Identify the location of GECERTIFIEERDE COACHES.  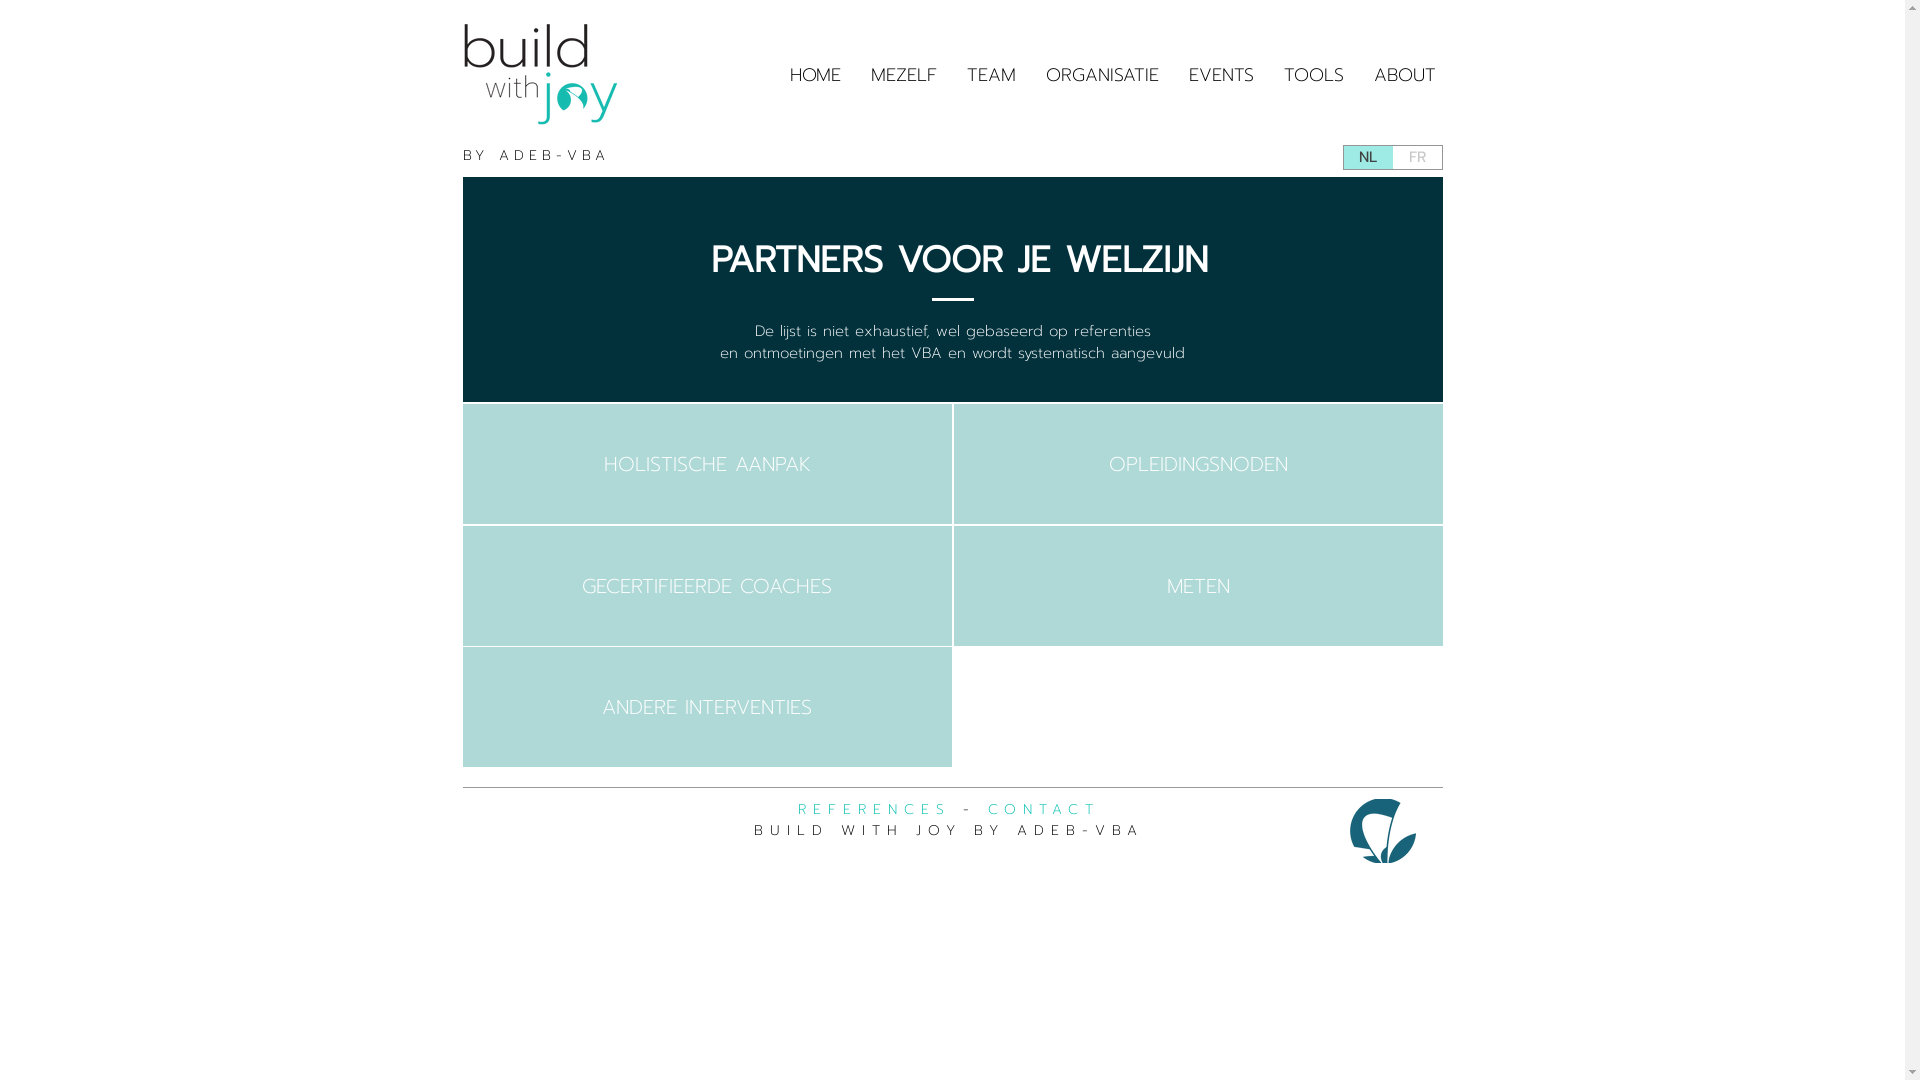
(706, 586).